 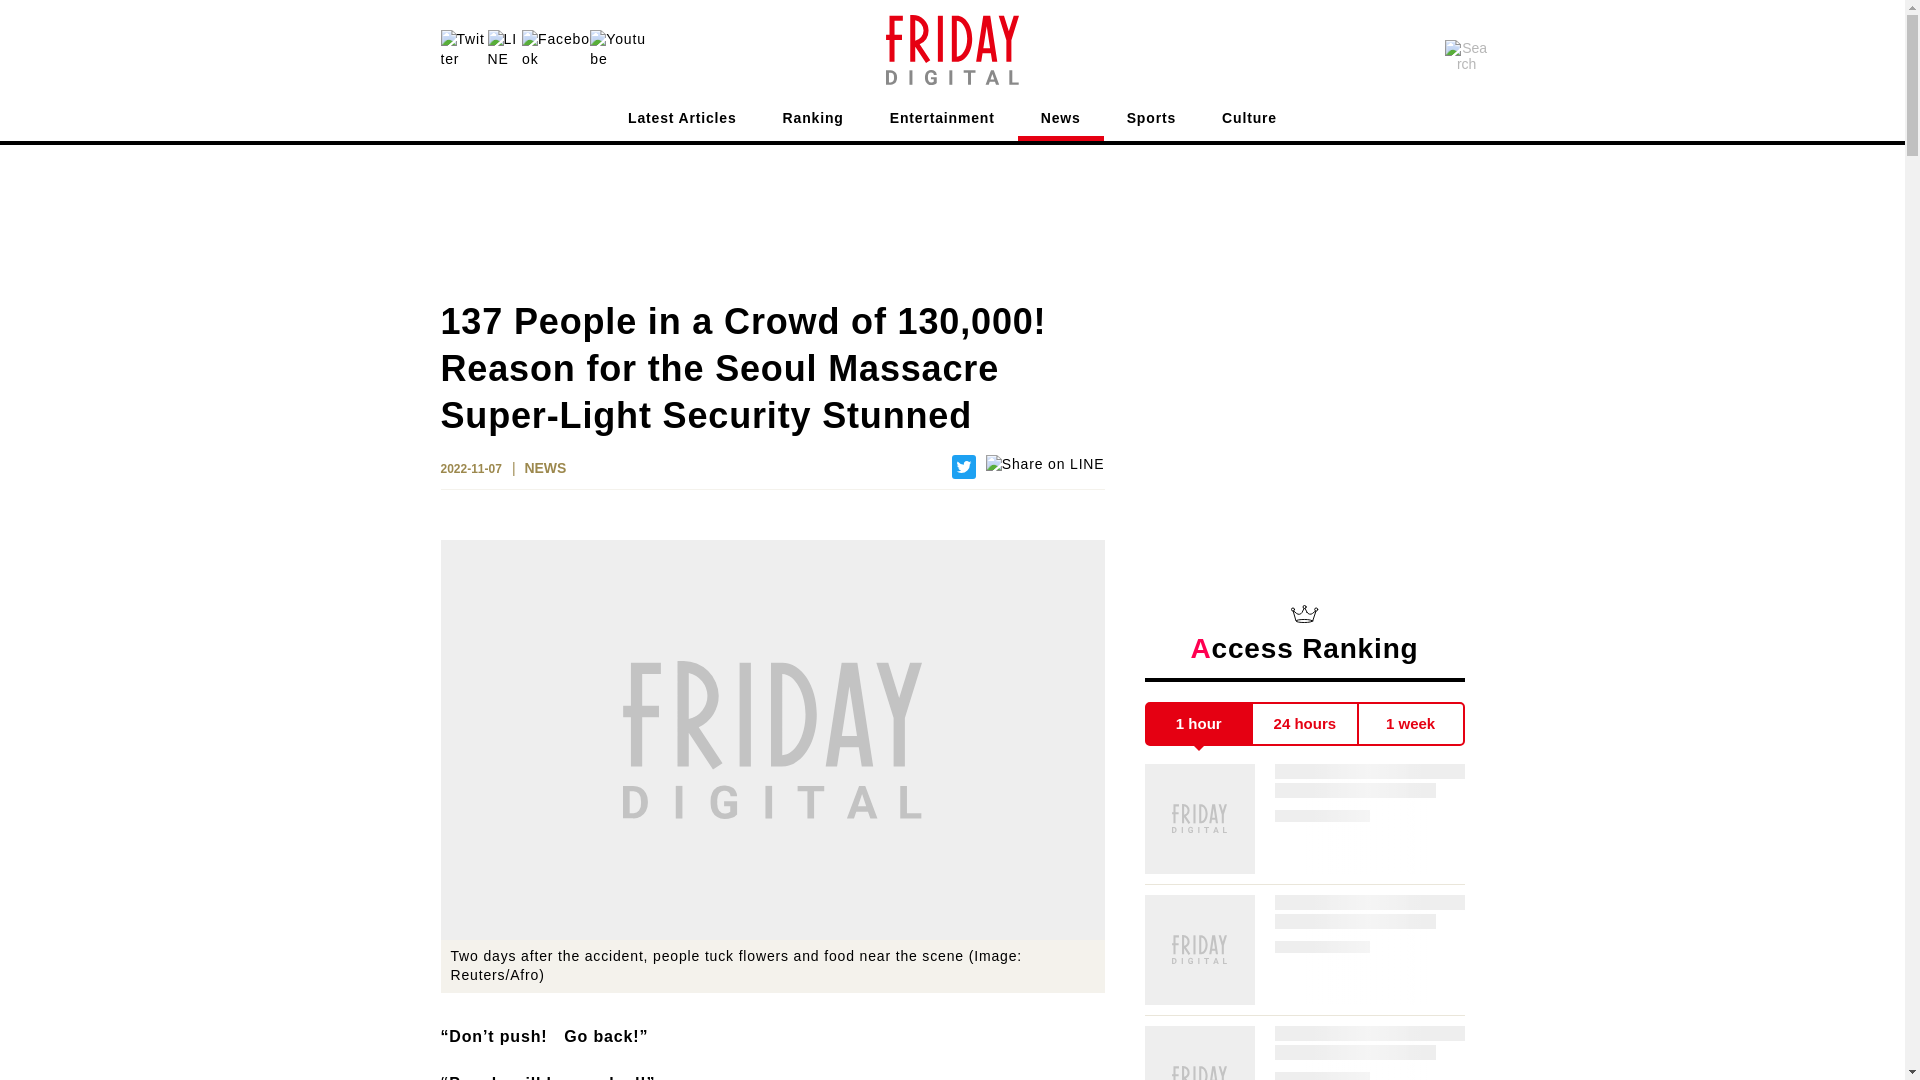 I want to click on Latest Articles, so click(x=682, y=122).